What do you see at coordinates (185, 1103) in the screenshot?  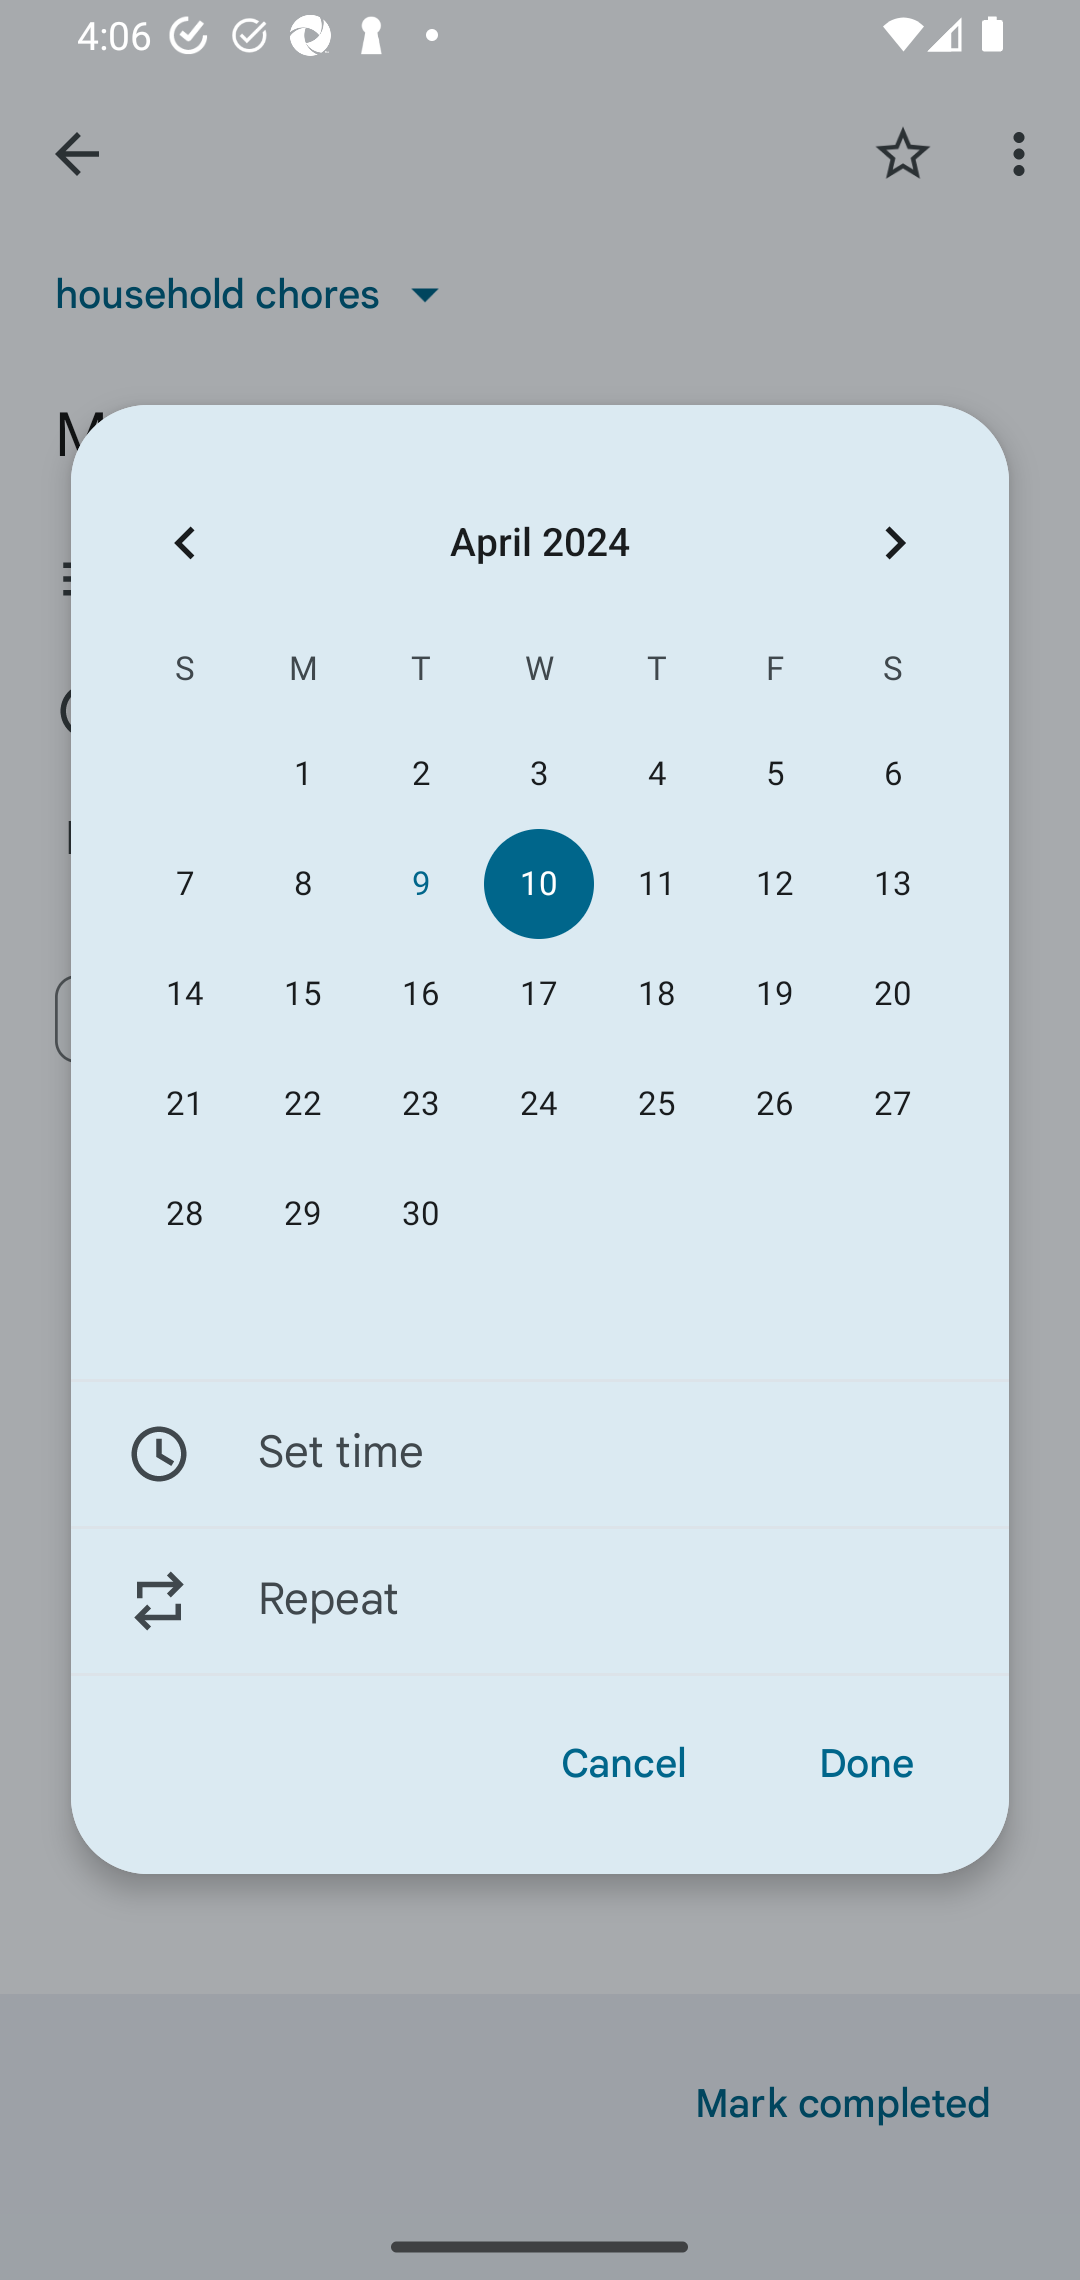 I see `21 21 April 2024` at bounding box center [185, 1103].